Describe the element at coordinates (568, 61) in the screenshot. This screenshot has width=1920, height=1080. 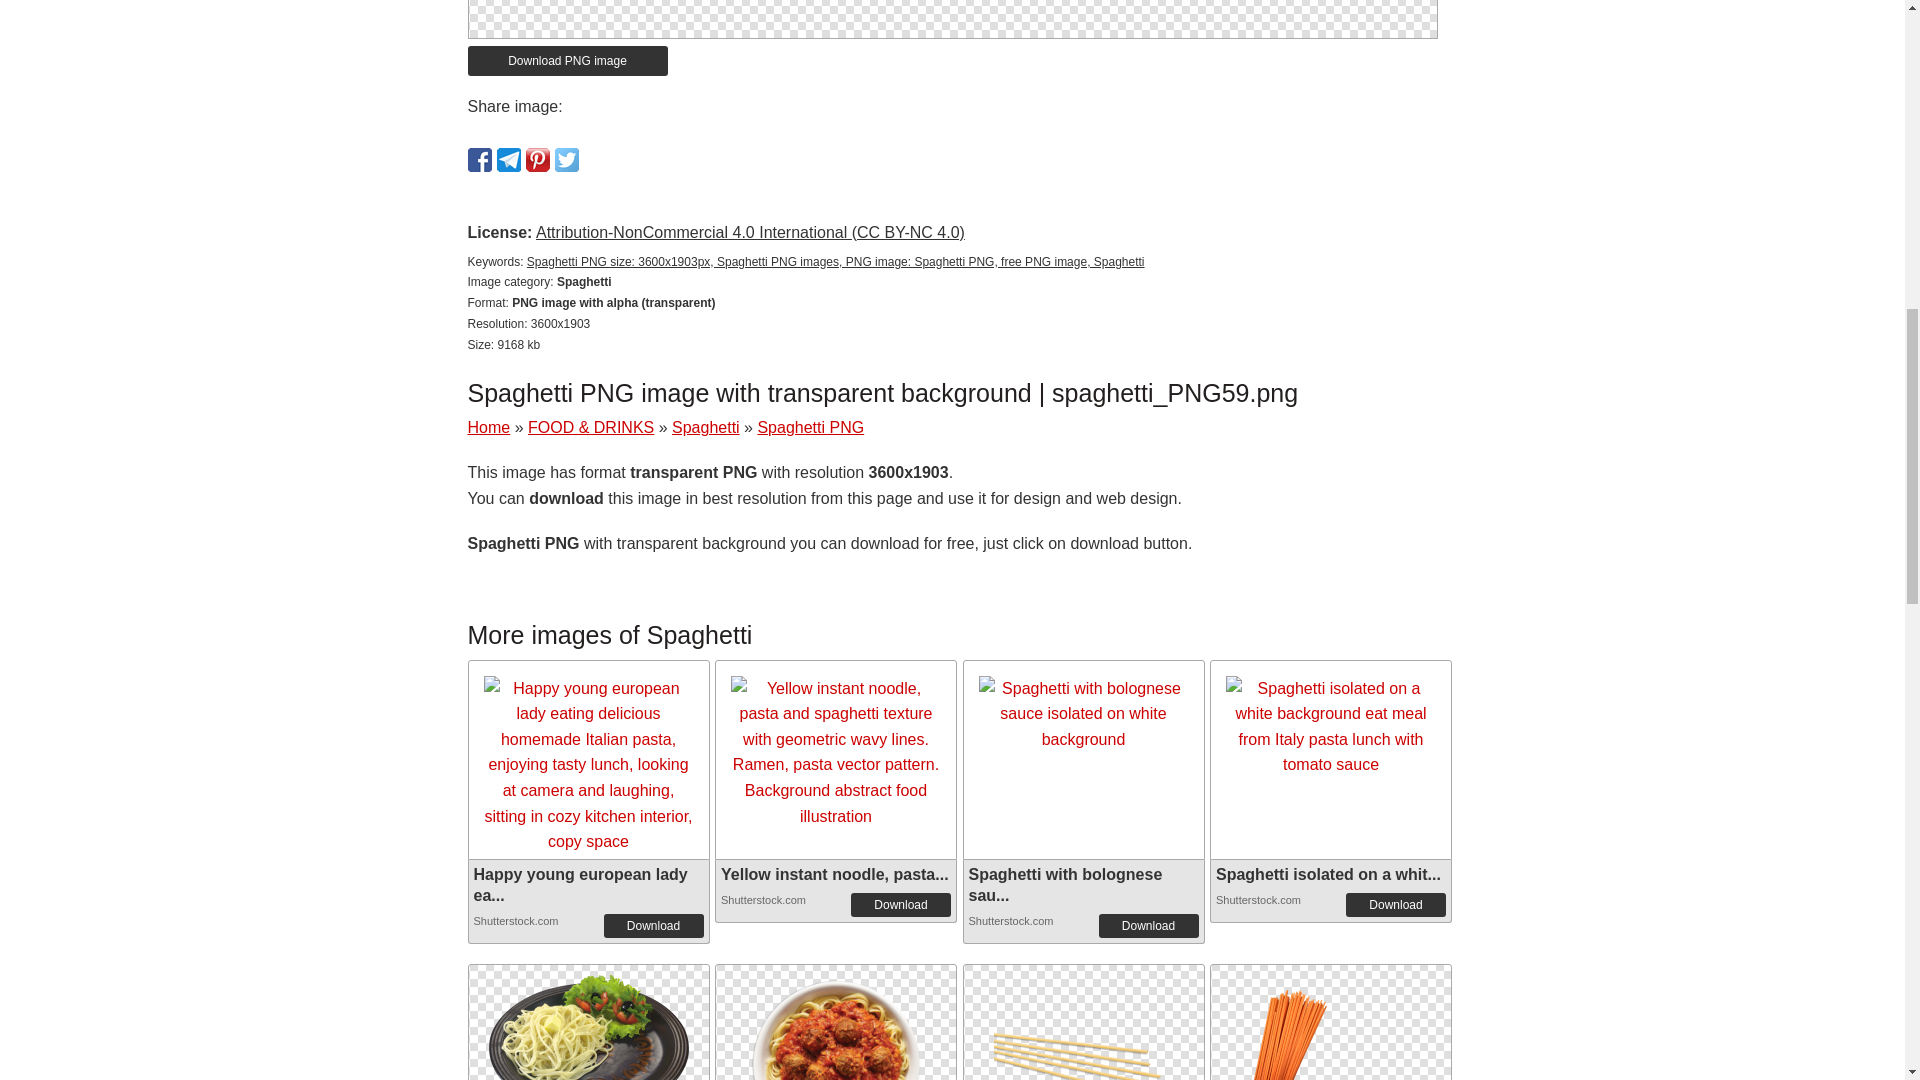
I see `Download PNG image` at that location.